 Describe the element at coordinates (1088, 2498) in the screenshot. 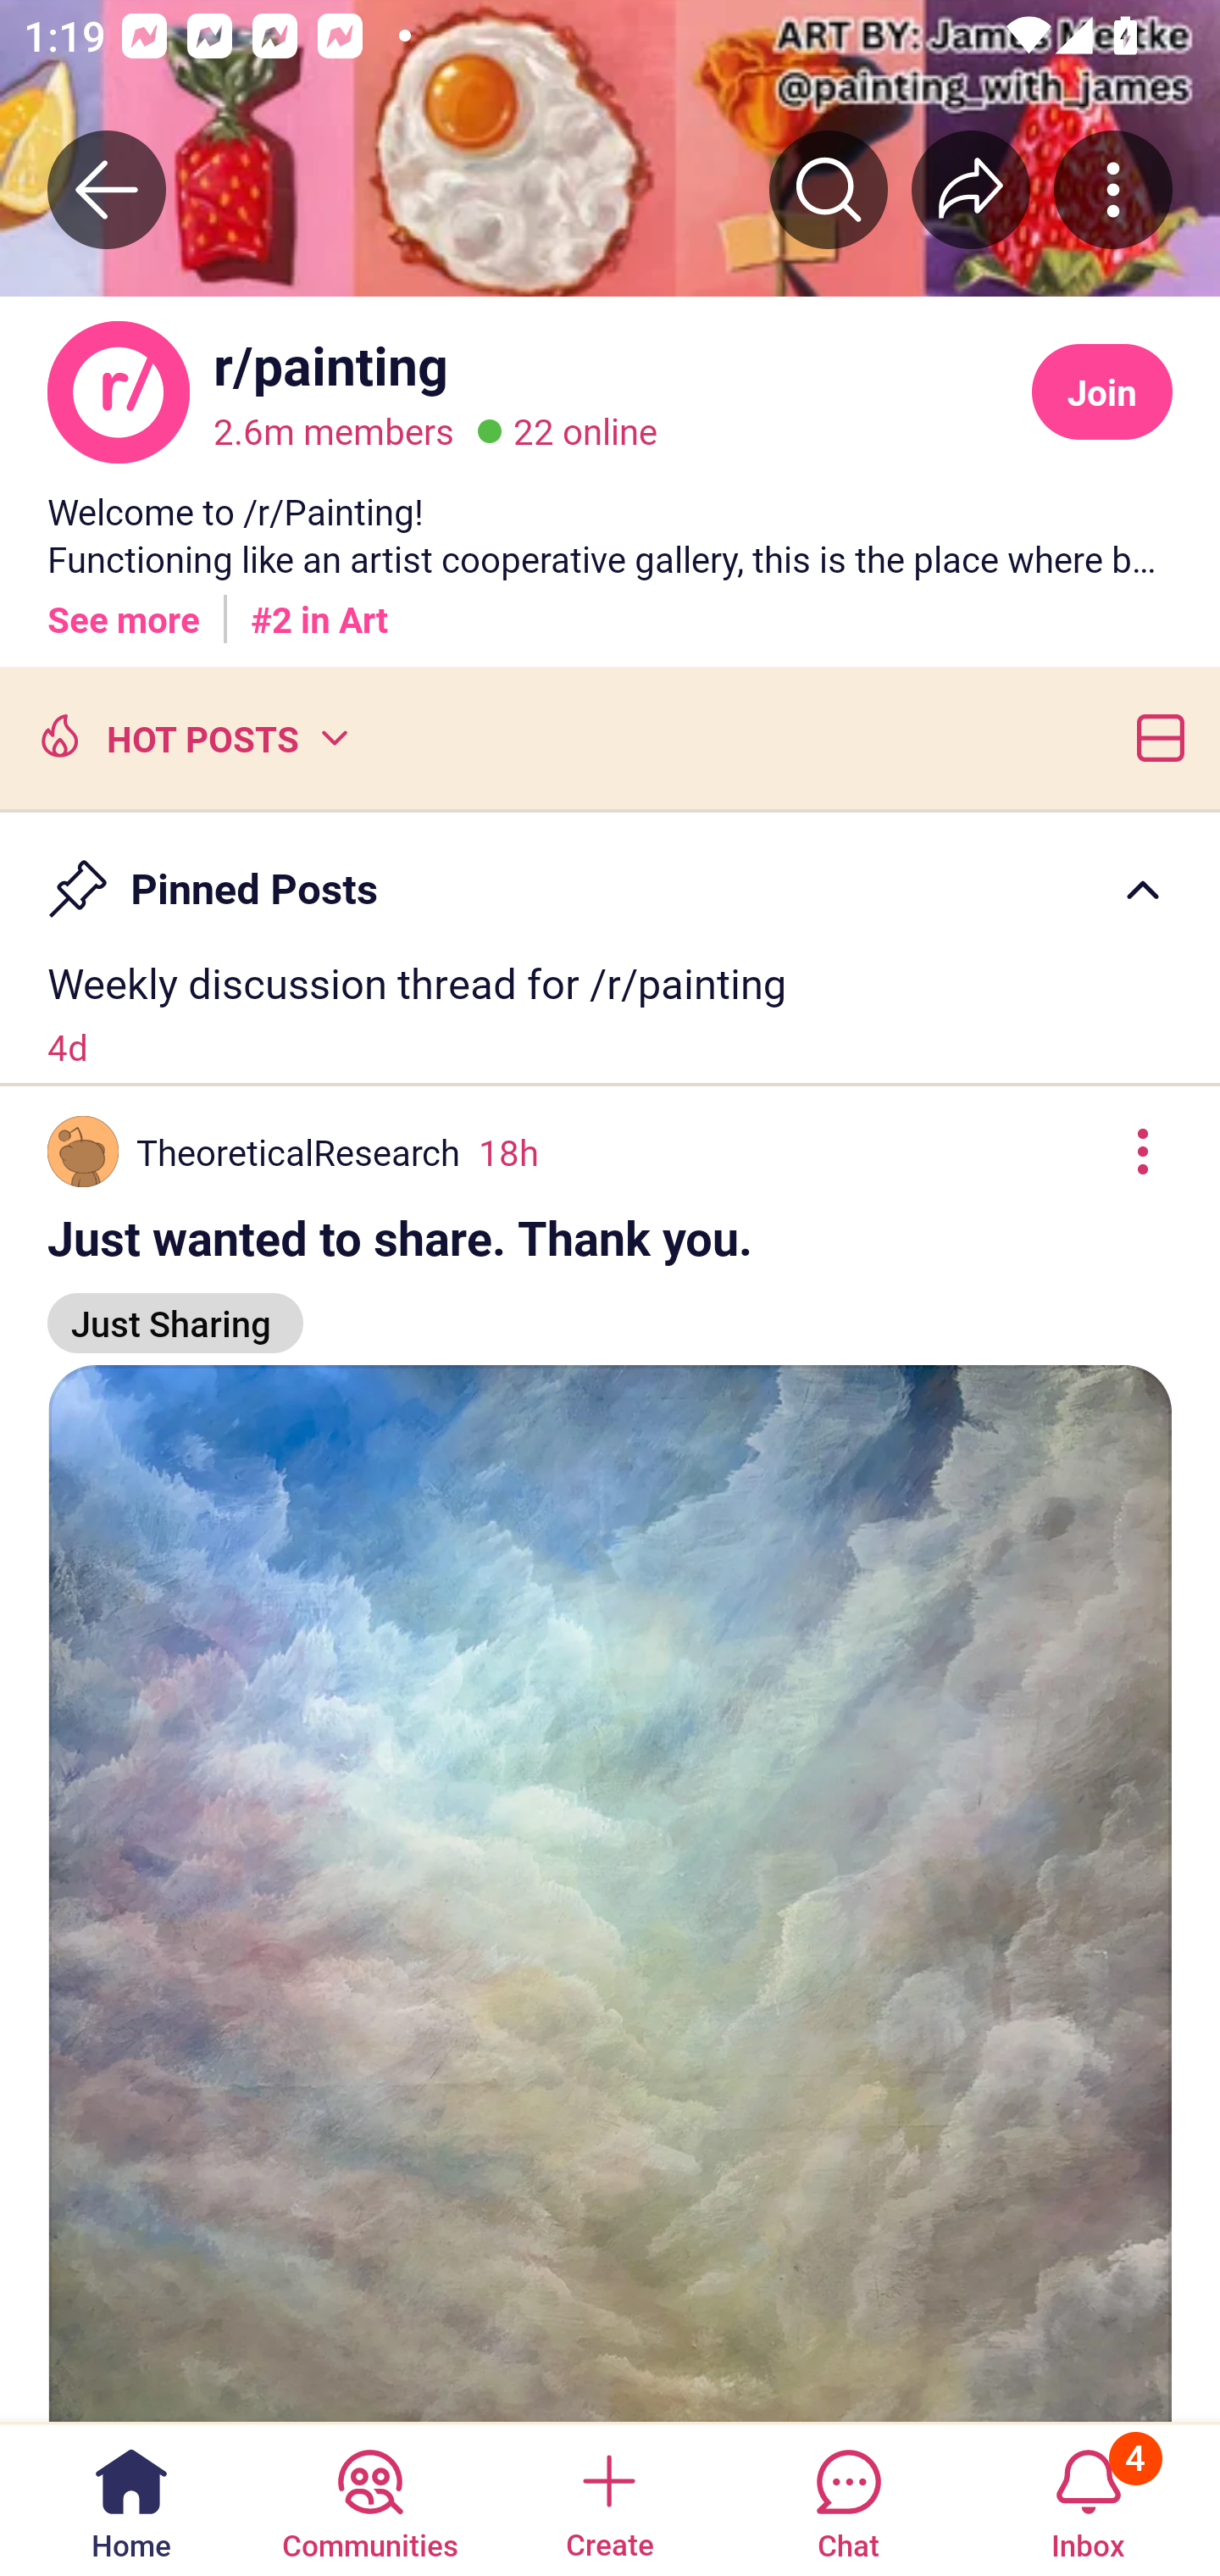

I see `Inbox, has 4 notifications 4 Inbox` at that location.